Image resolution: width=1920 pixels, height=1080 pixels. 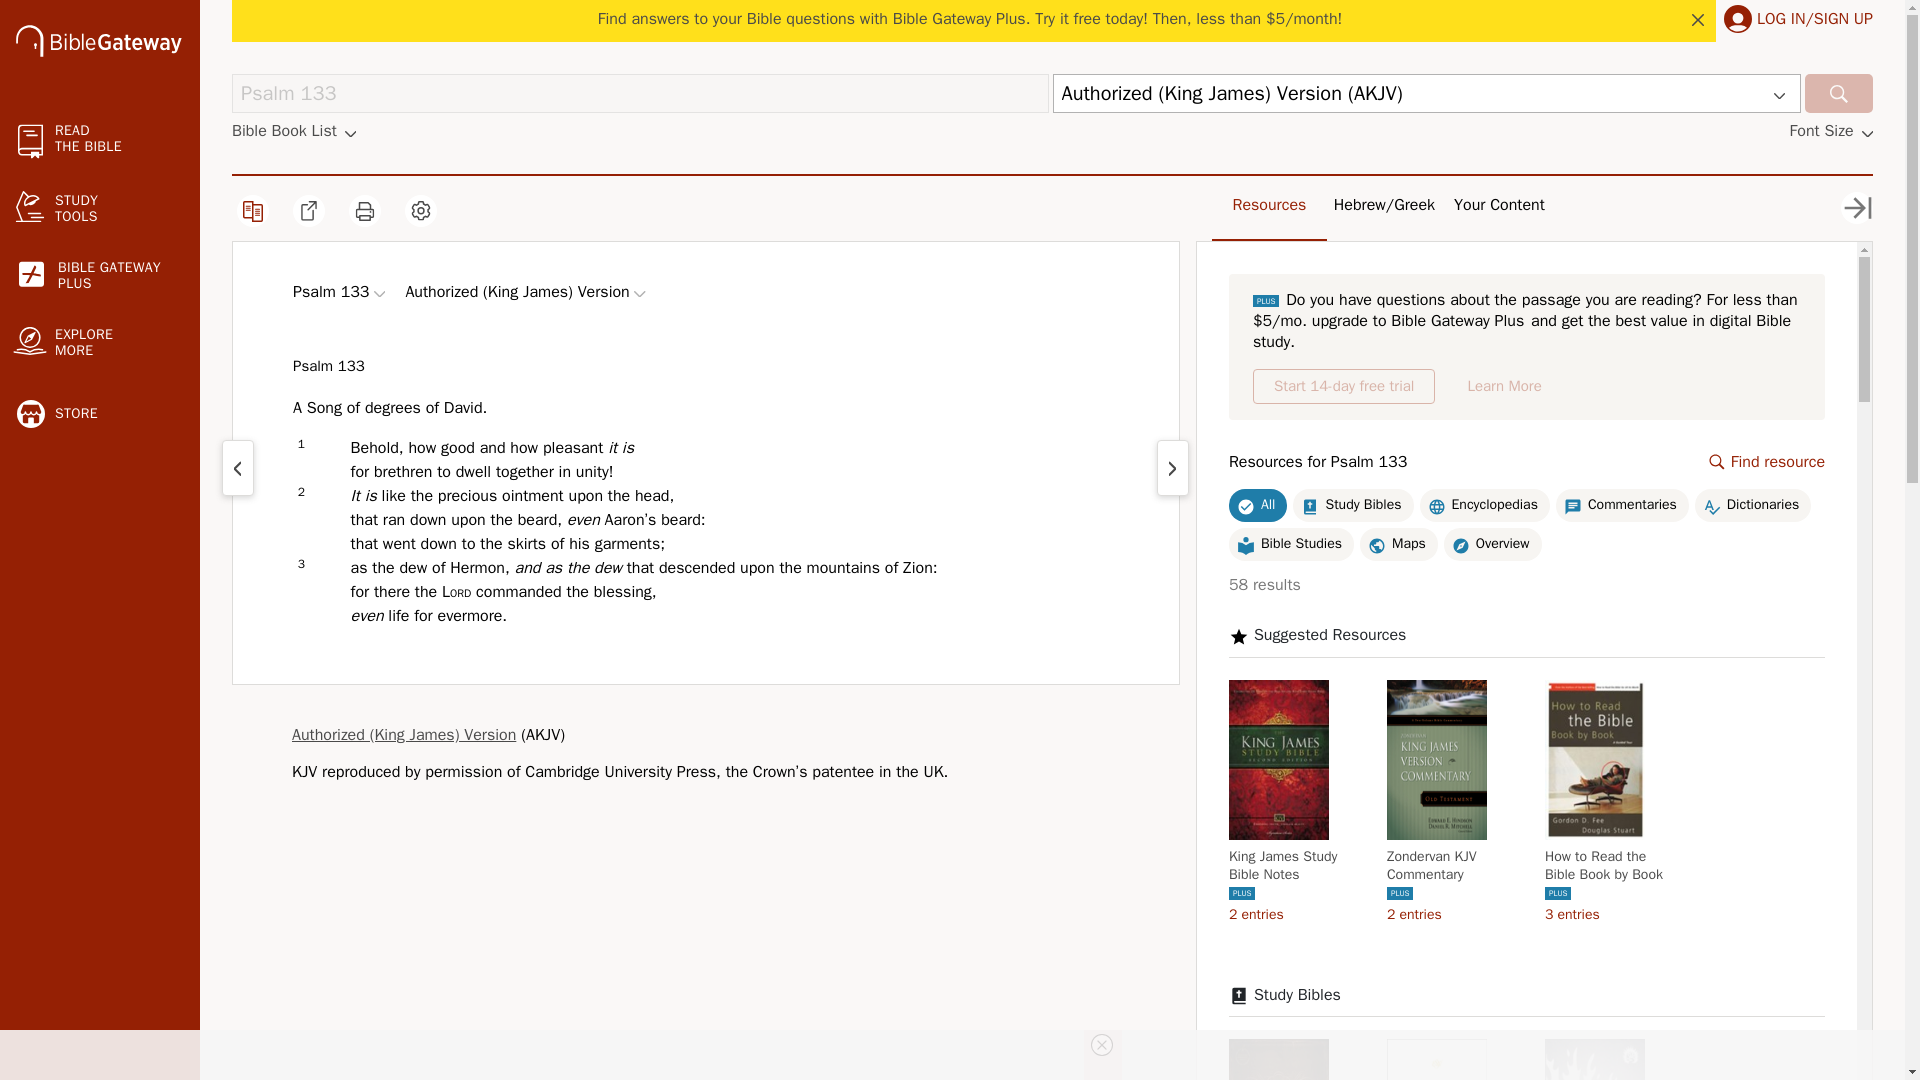 What do you see at coordinates (1698, 20) in the screenshot?
I see `close` at bounding box center [1698, 20].